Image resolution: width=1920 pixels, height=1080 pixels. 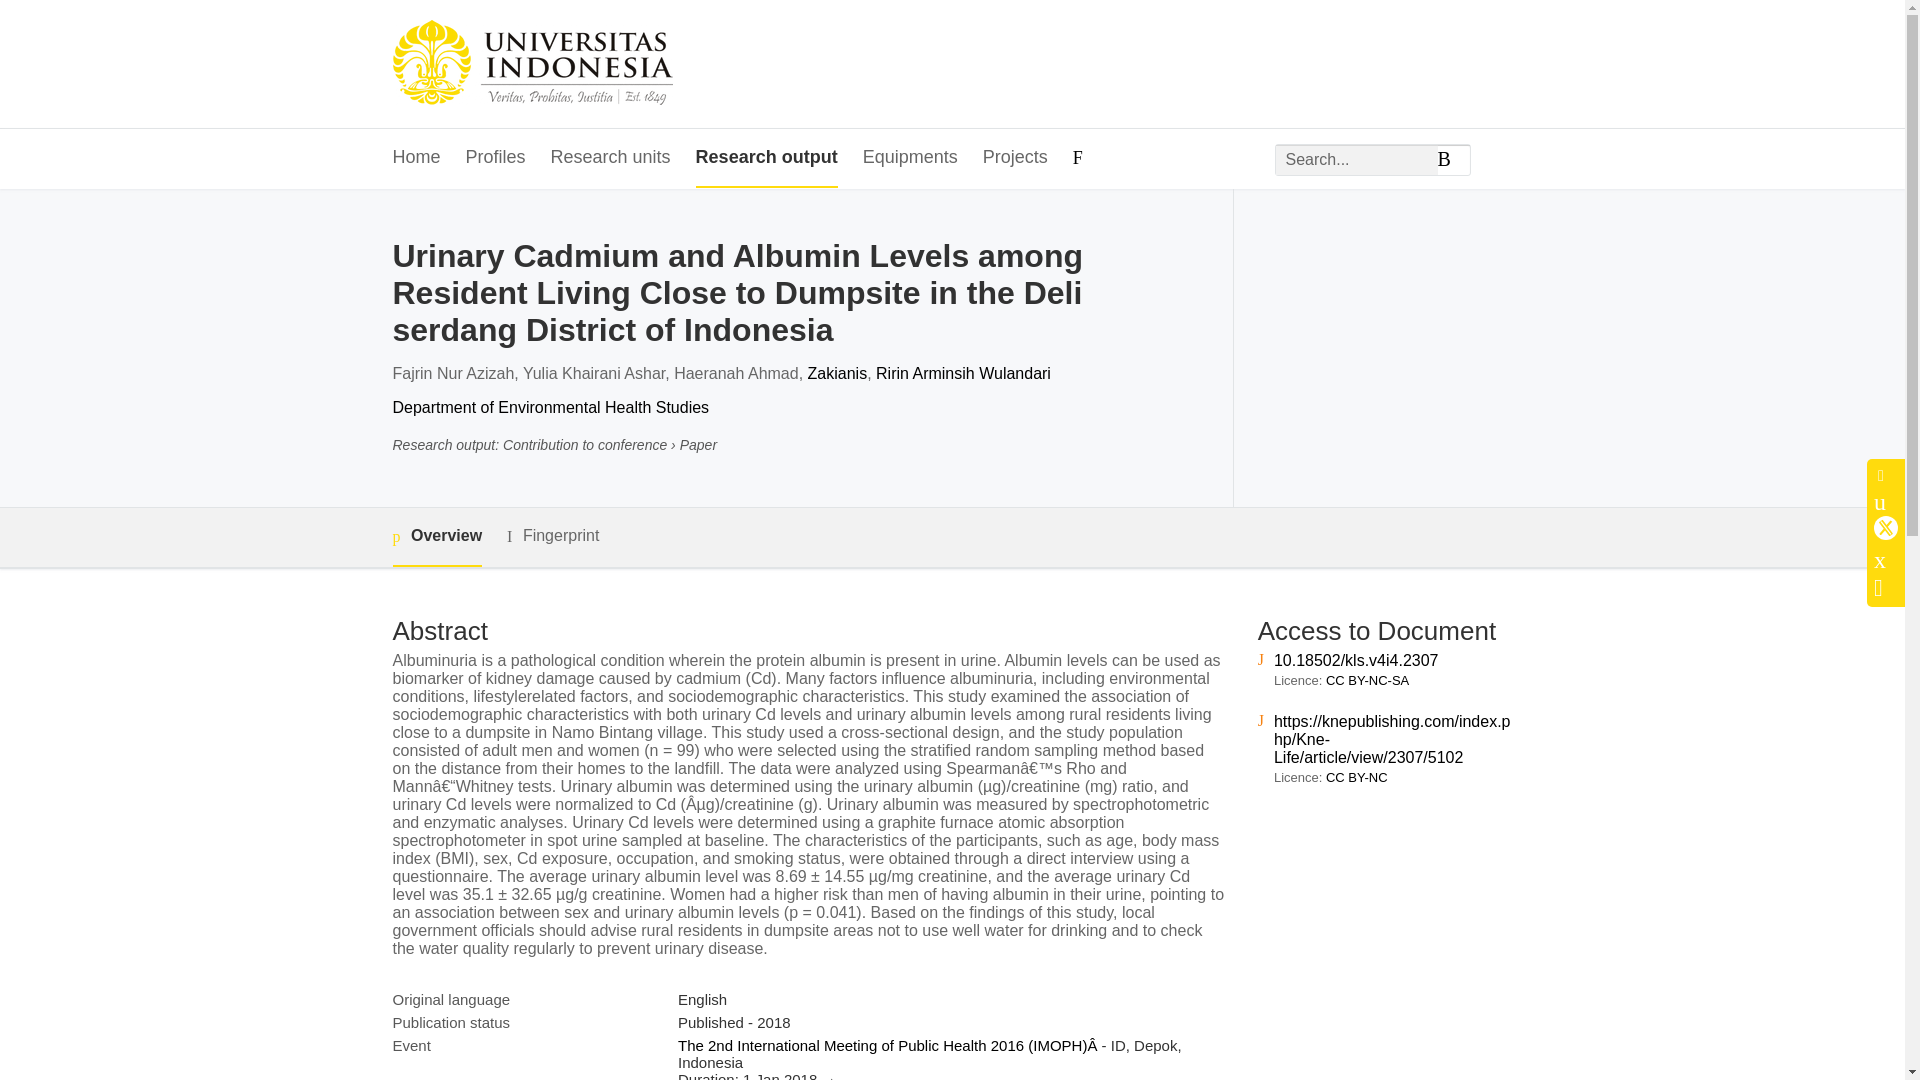 What do you see at coordinates (436, 537) in the screenshot?
I see `Overview` at bounding box center [436, 537].